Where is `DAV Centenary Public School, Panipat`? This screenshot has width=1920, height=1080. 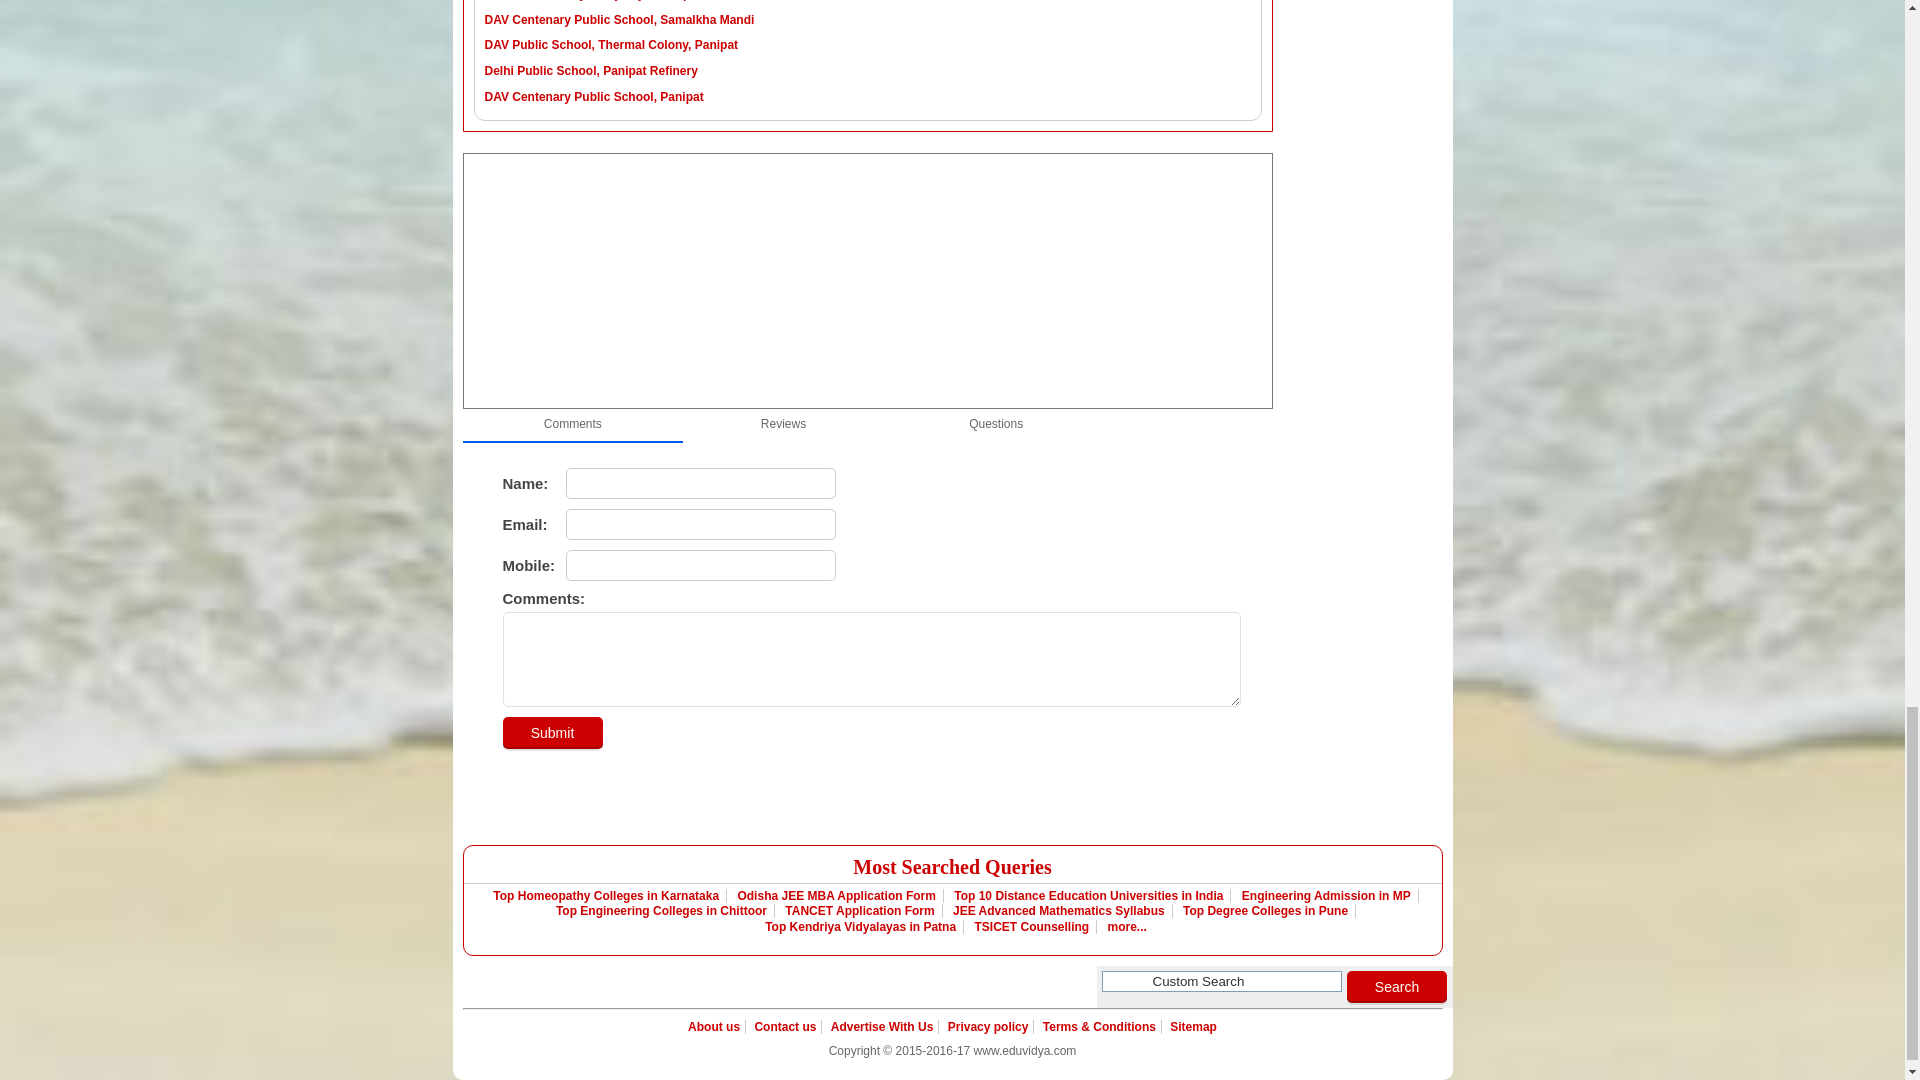
DAV Centenary Public School, Panipat is located at coordinates (592, 96).